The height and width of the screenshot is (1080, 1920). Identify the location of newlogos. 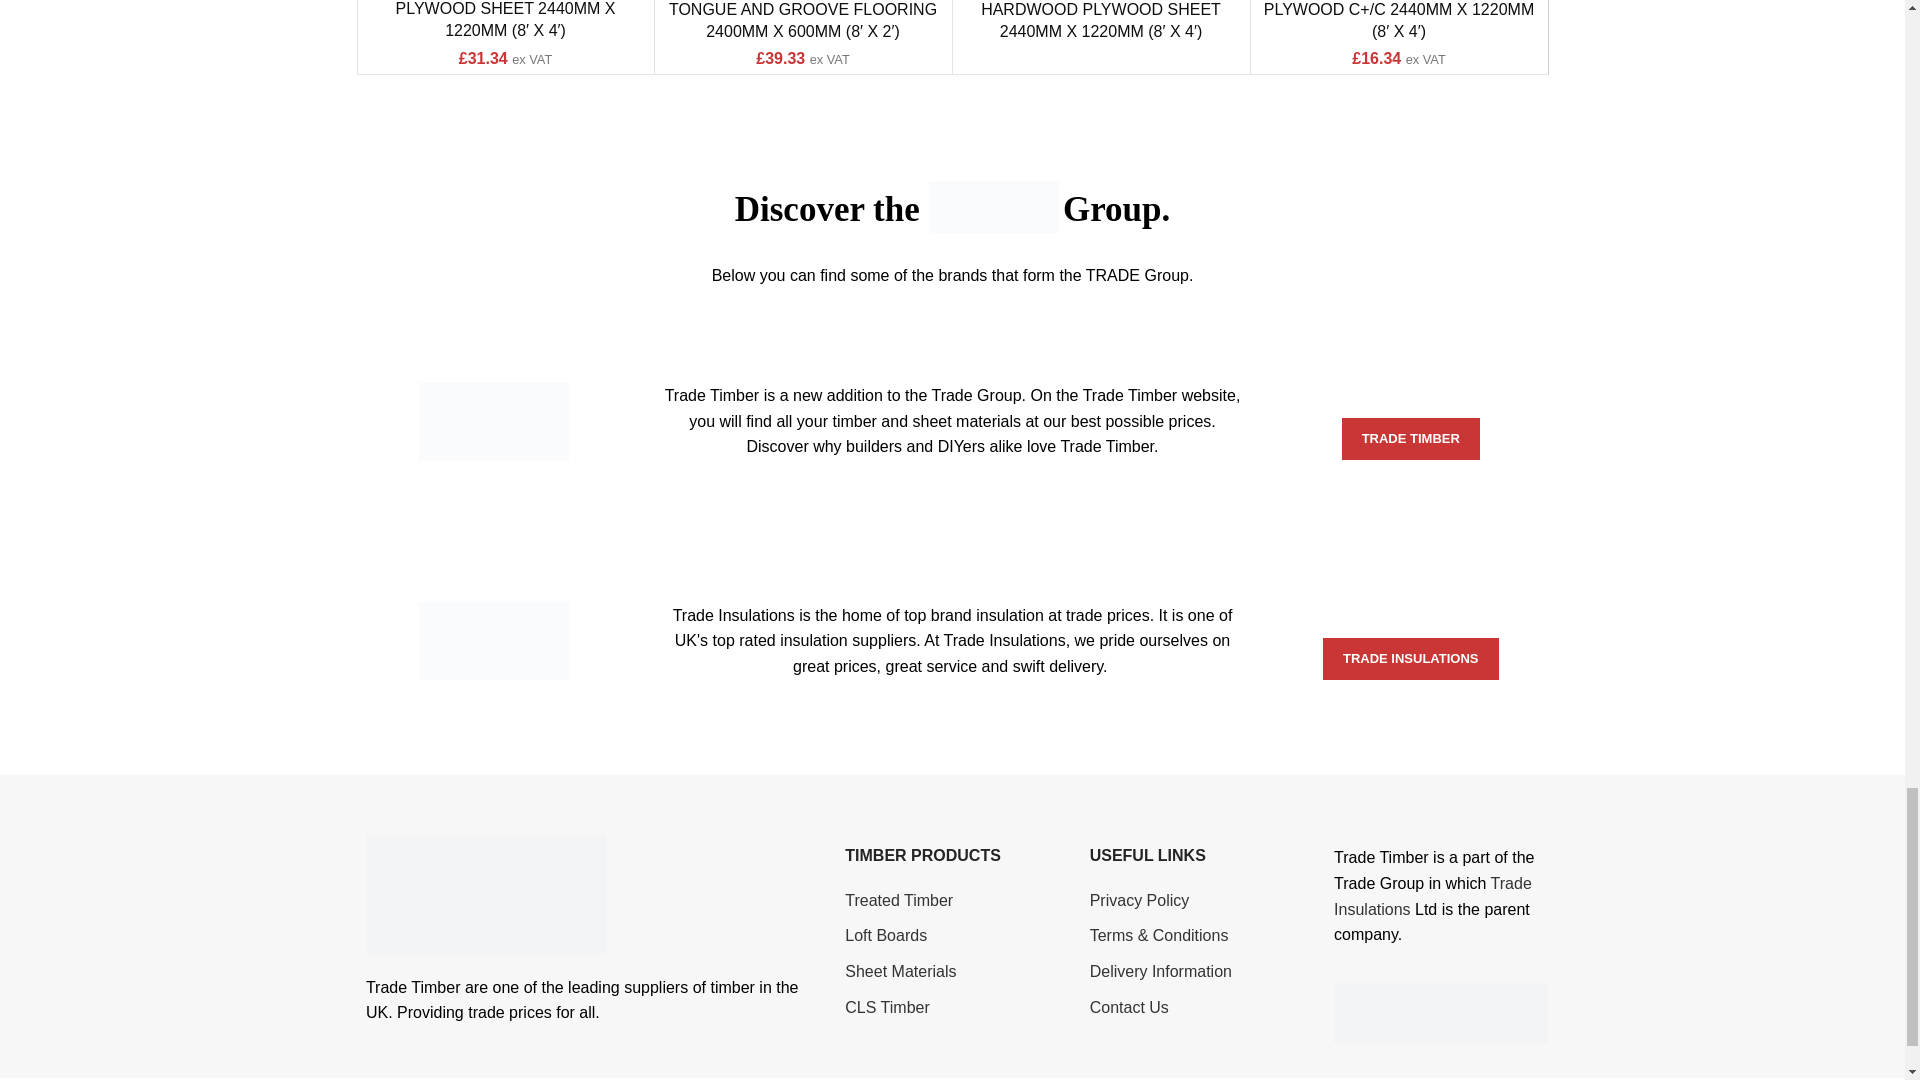
(486, 894).